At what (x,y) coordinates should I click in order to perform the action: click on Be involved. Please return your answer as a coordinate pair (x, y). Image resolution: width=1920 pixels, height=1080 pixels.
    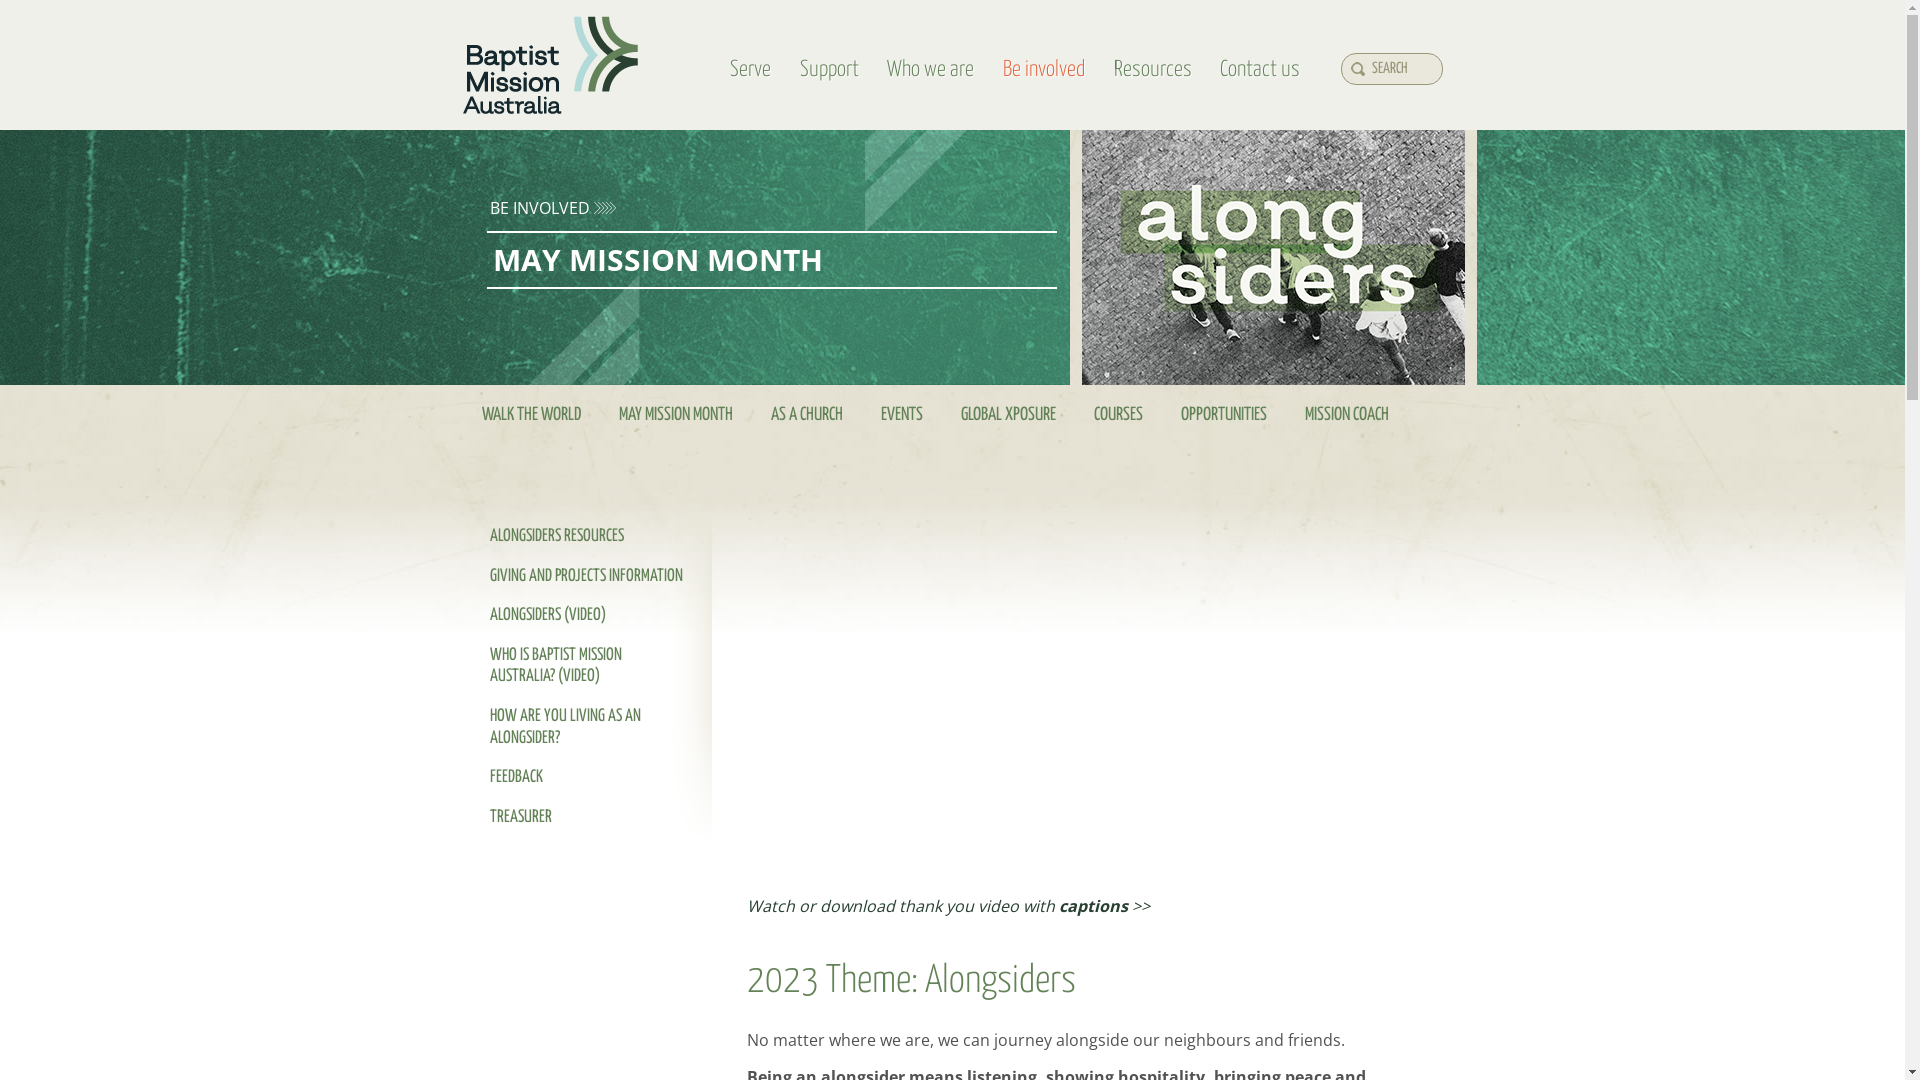
    Looking at the image, I should click on (1044, 70).